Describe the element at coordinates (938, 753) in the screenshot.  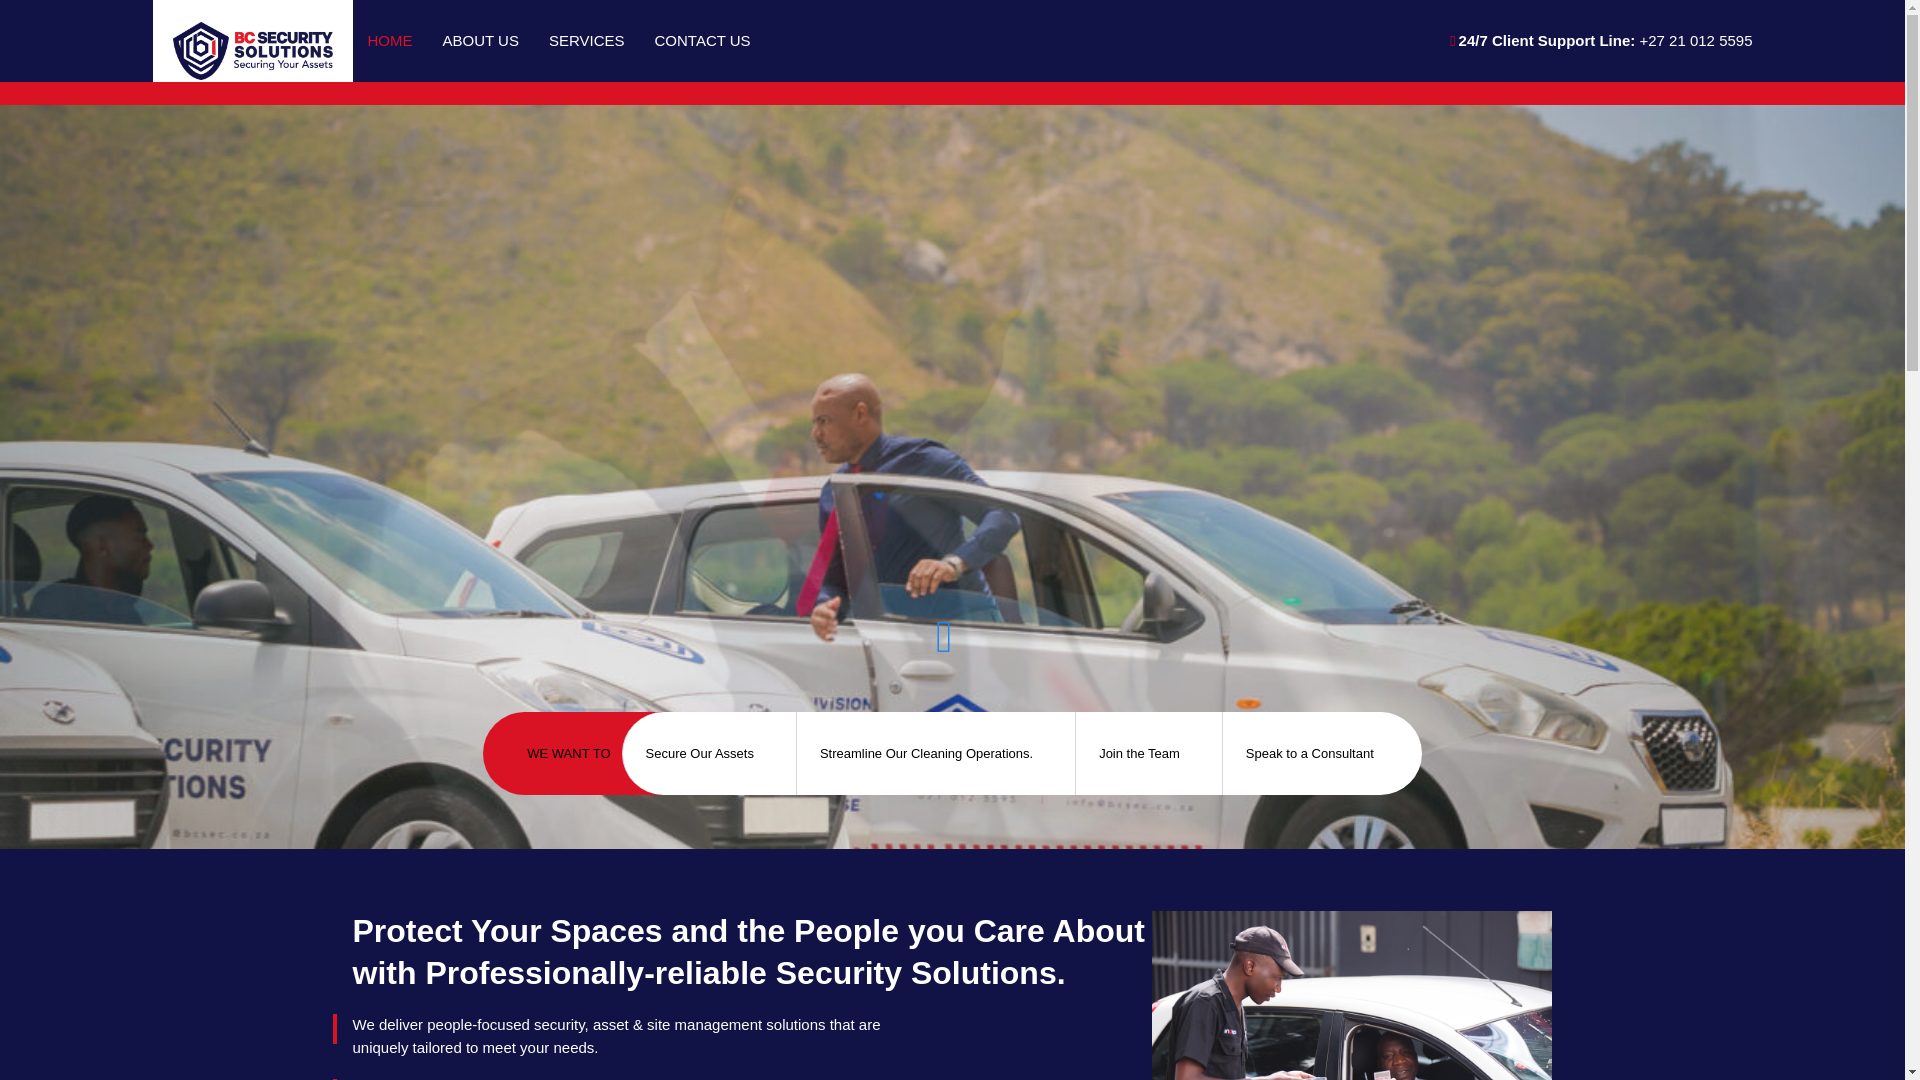
I see `Streamline Our Cleaning Operations.` at that location.